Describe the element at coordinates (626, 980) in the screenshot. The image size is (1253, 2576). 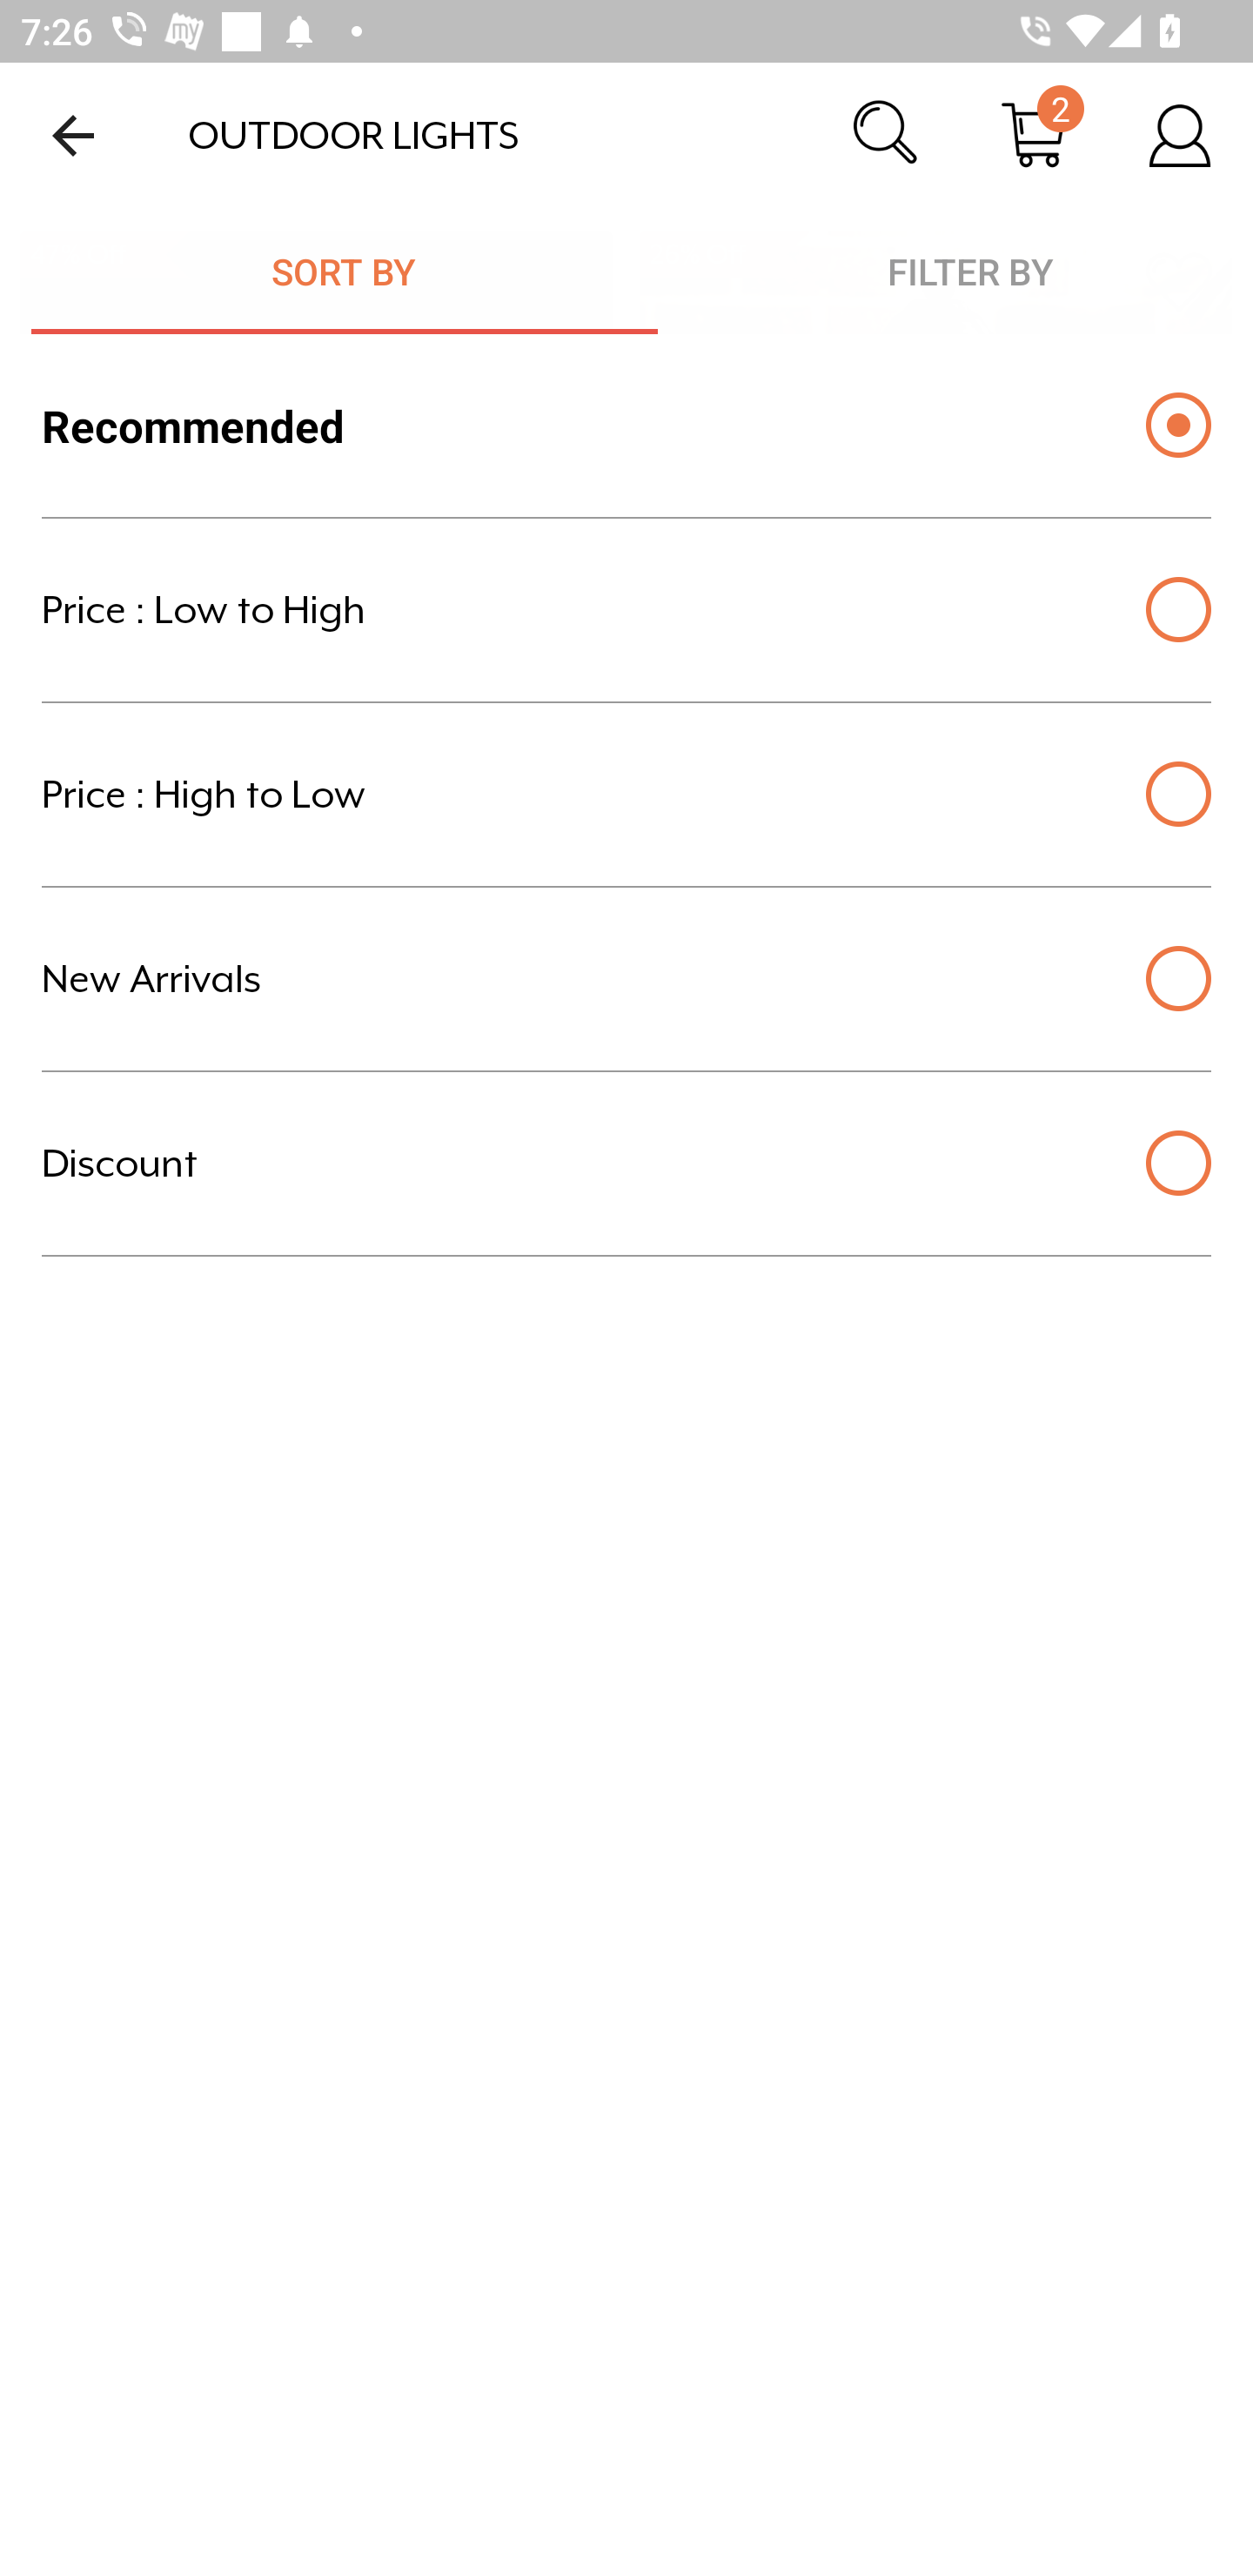
I see `New Arrivals` at that location.